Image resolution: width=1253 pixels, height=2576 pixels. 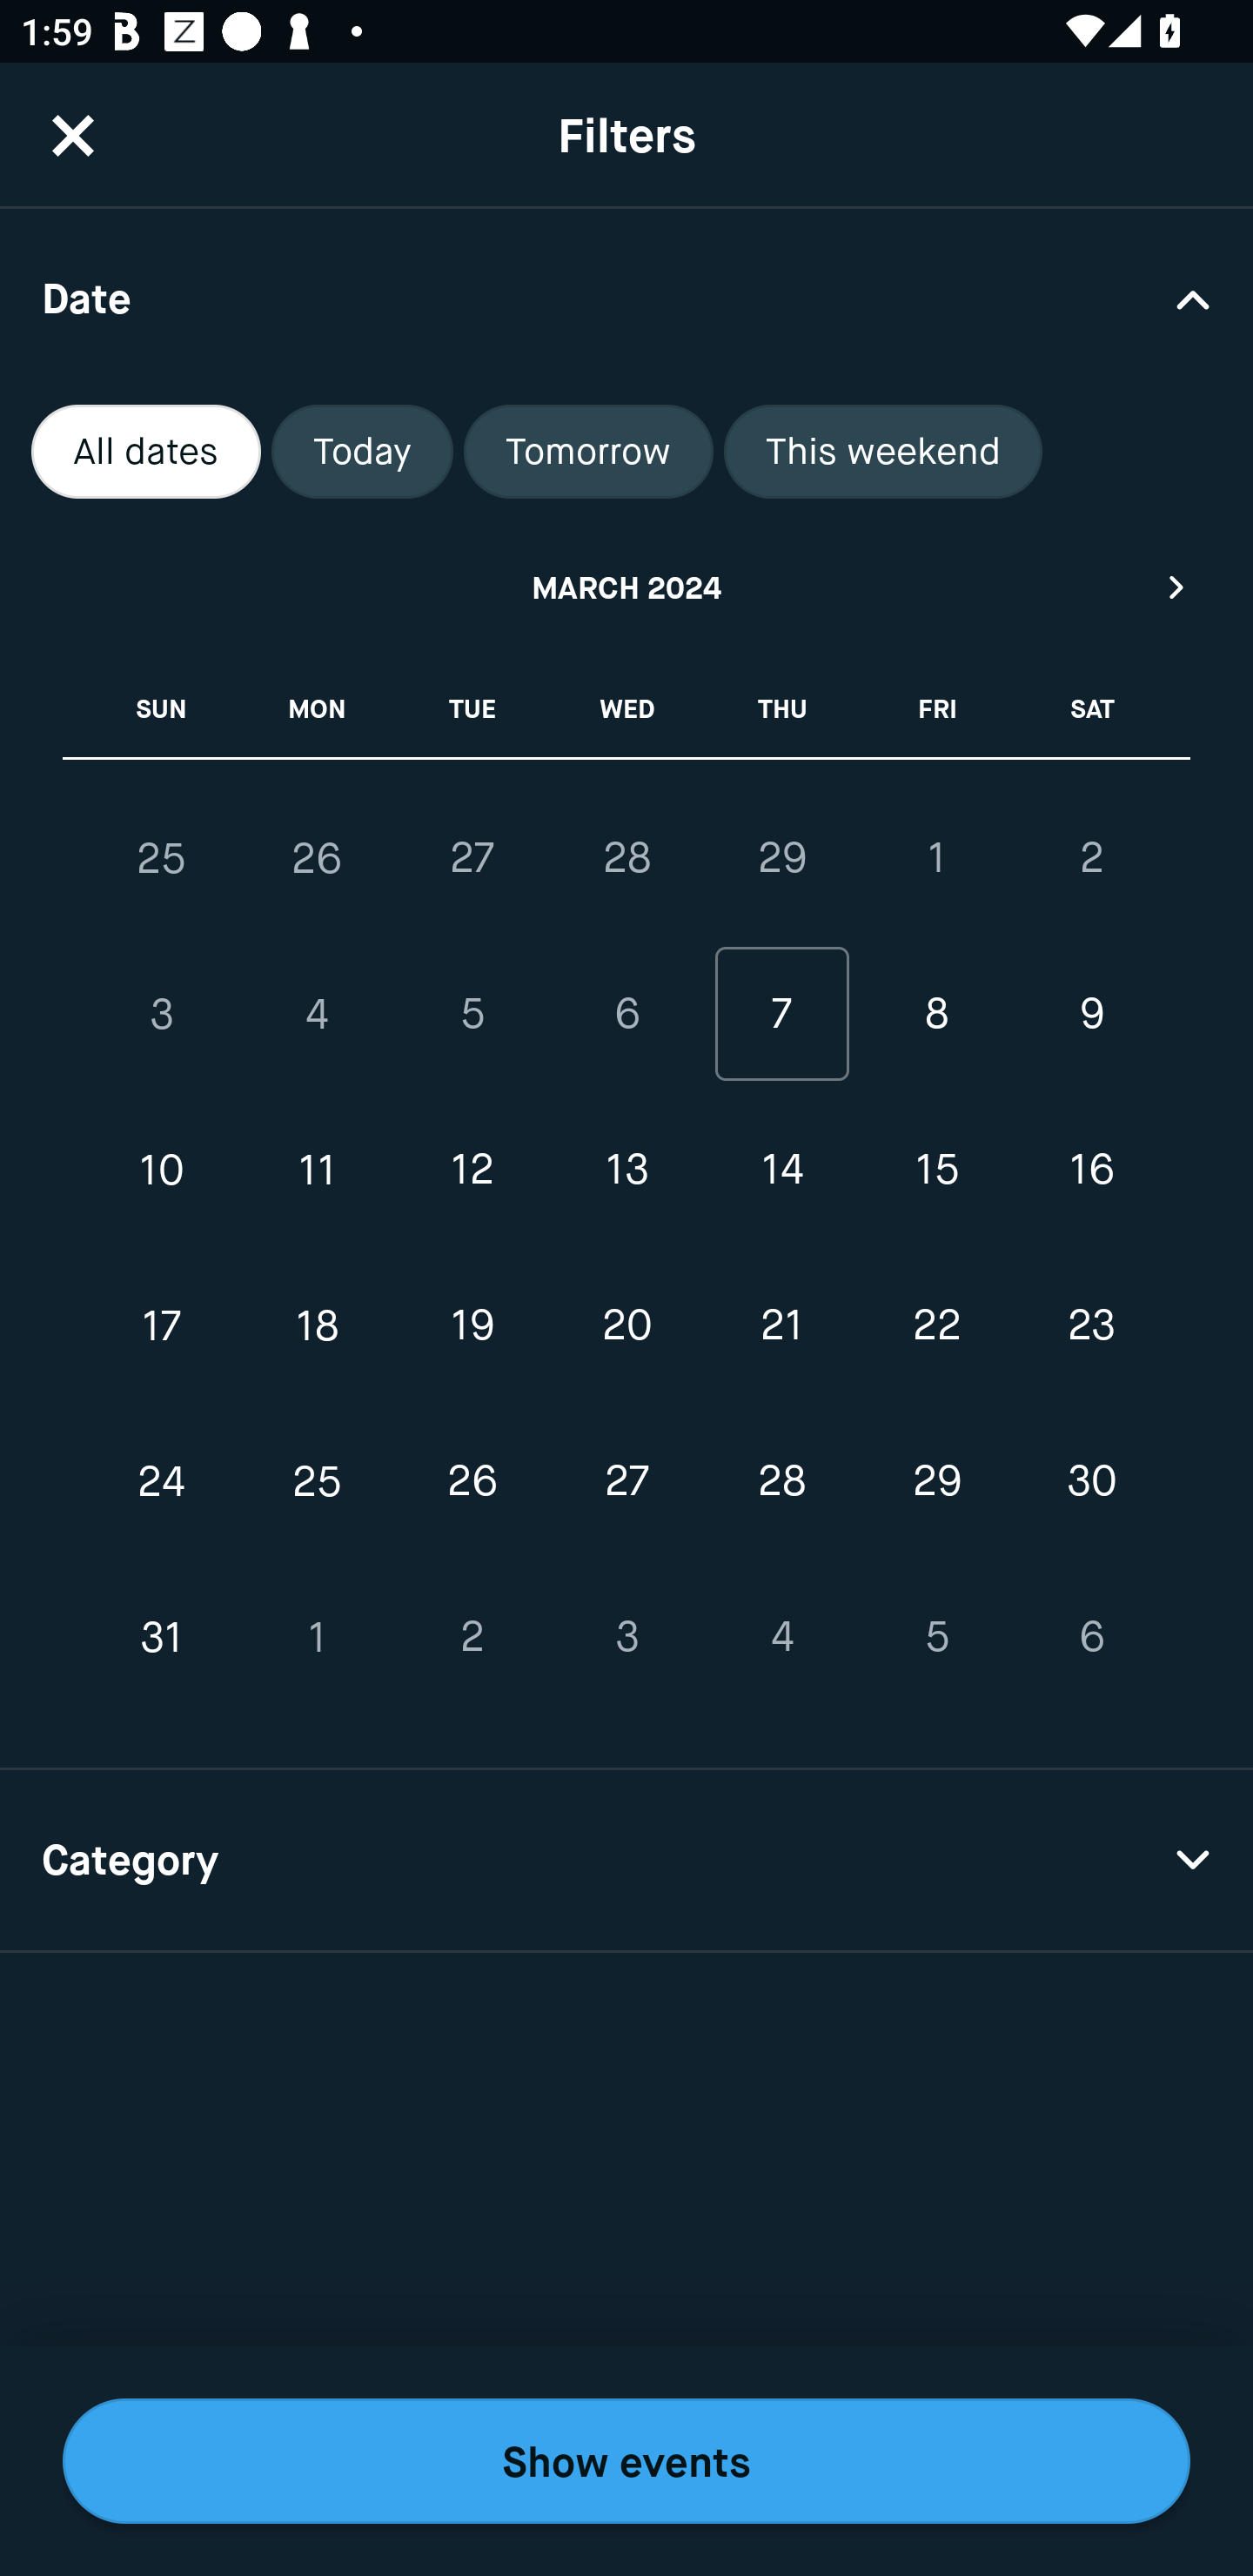 I want to click on 11, so click(x=317, y=1170).